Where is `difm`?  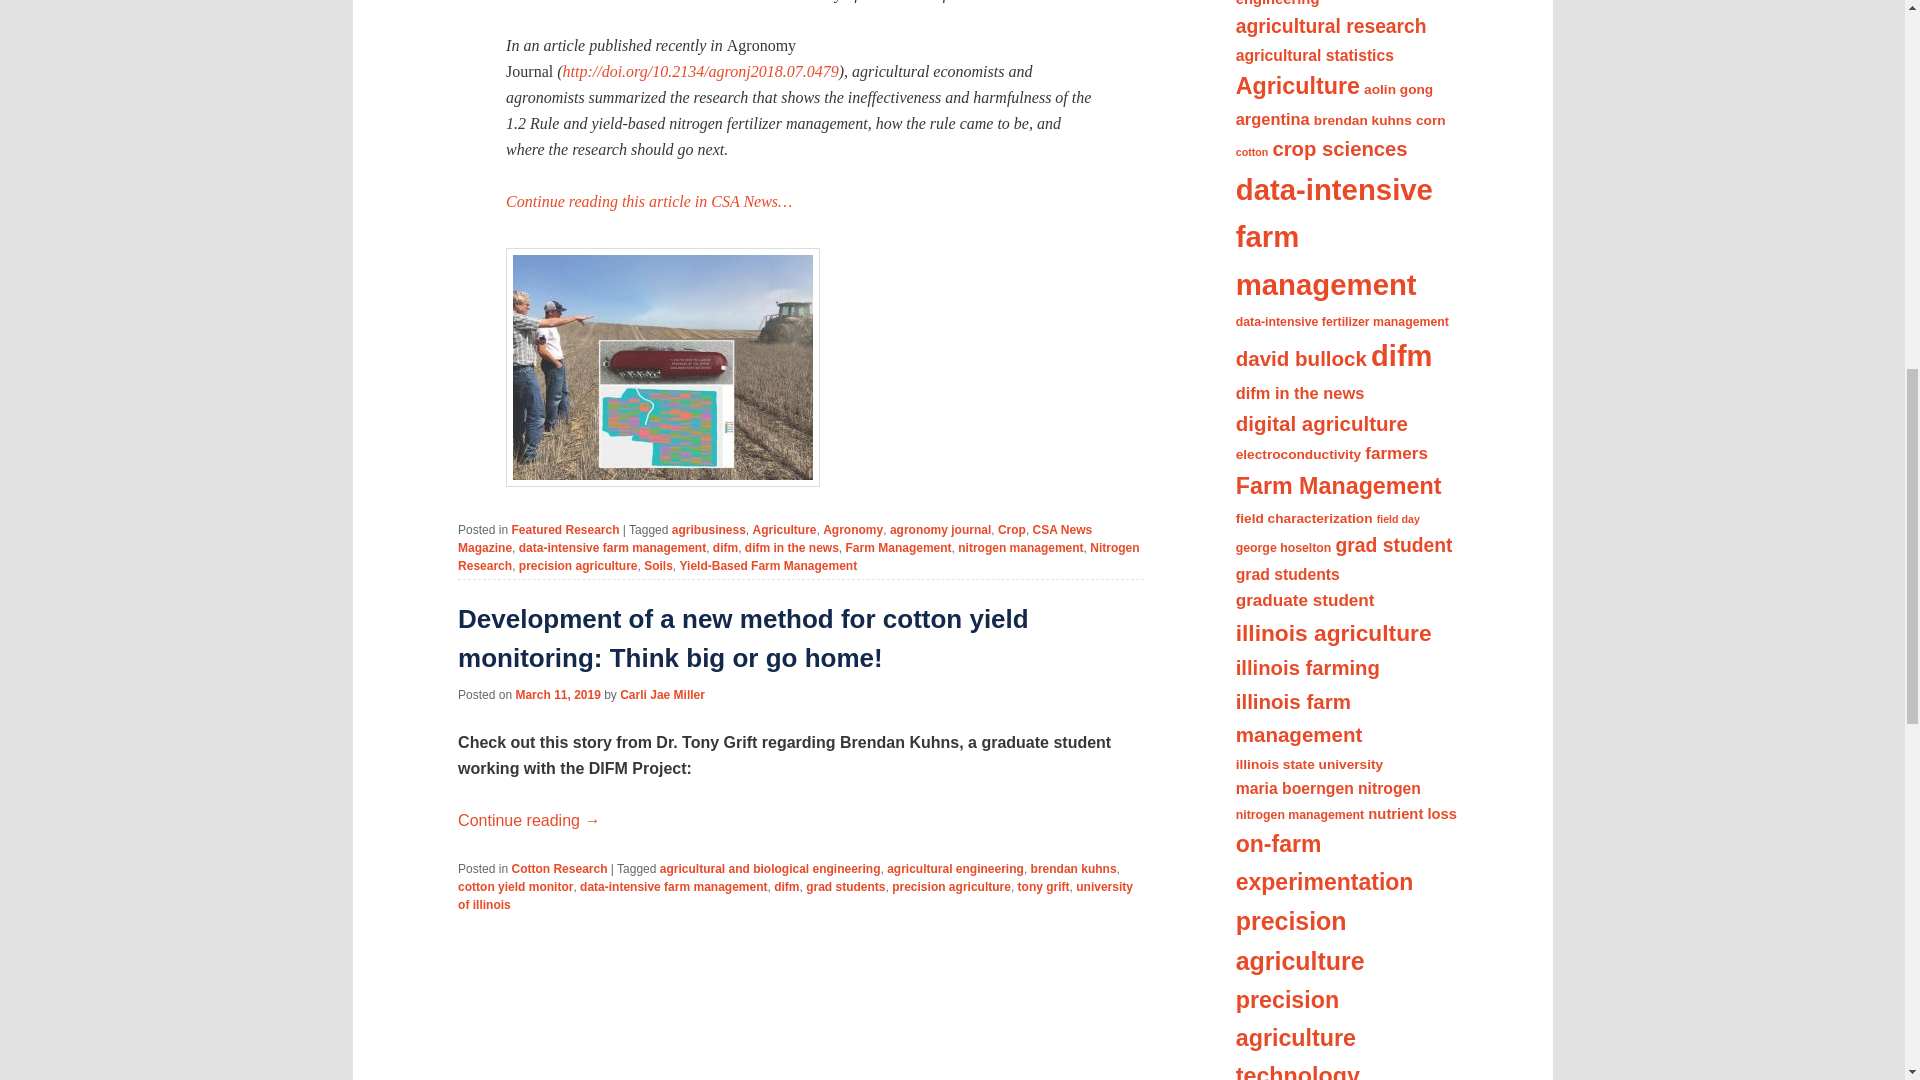 difm is located at coordinates (724, 548).